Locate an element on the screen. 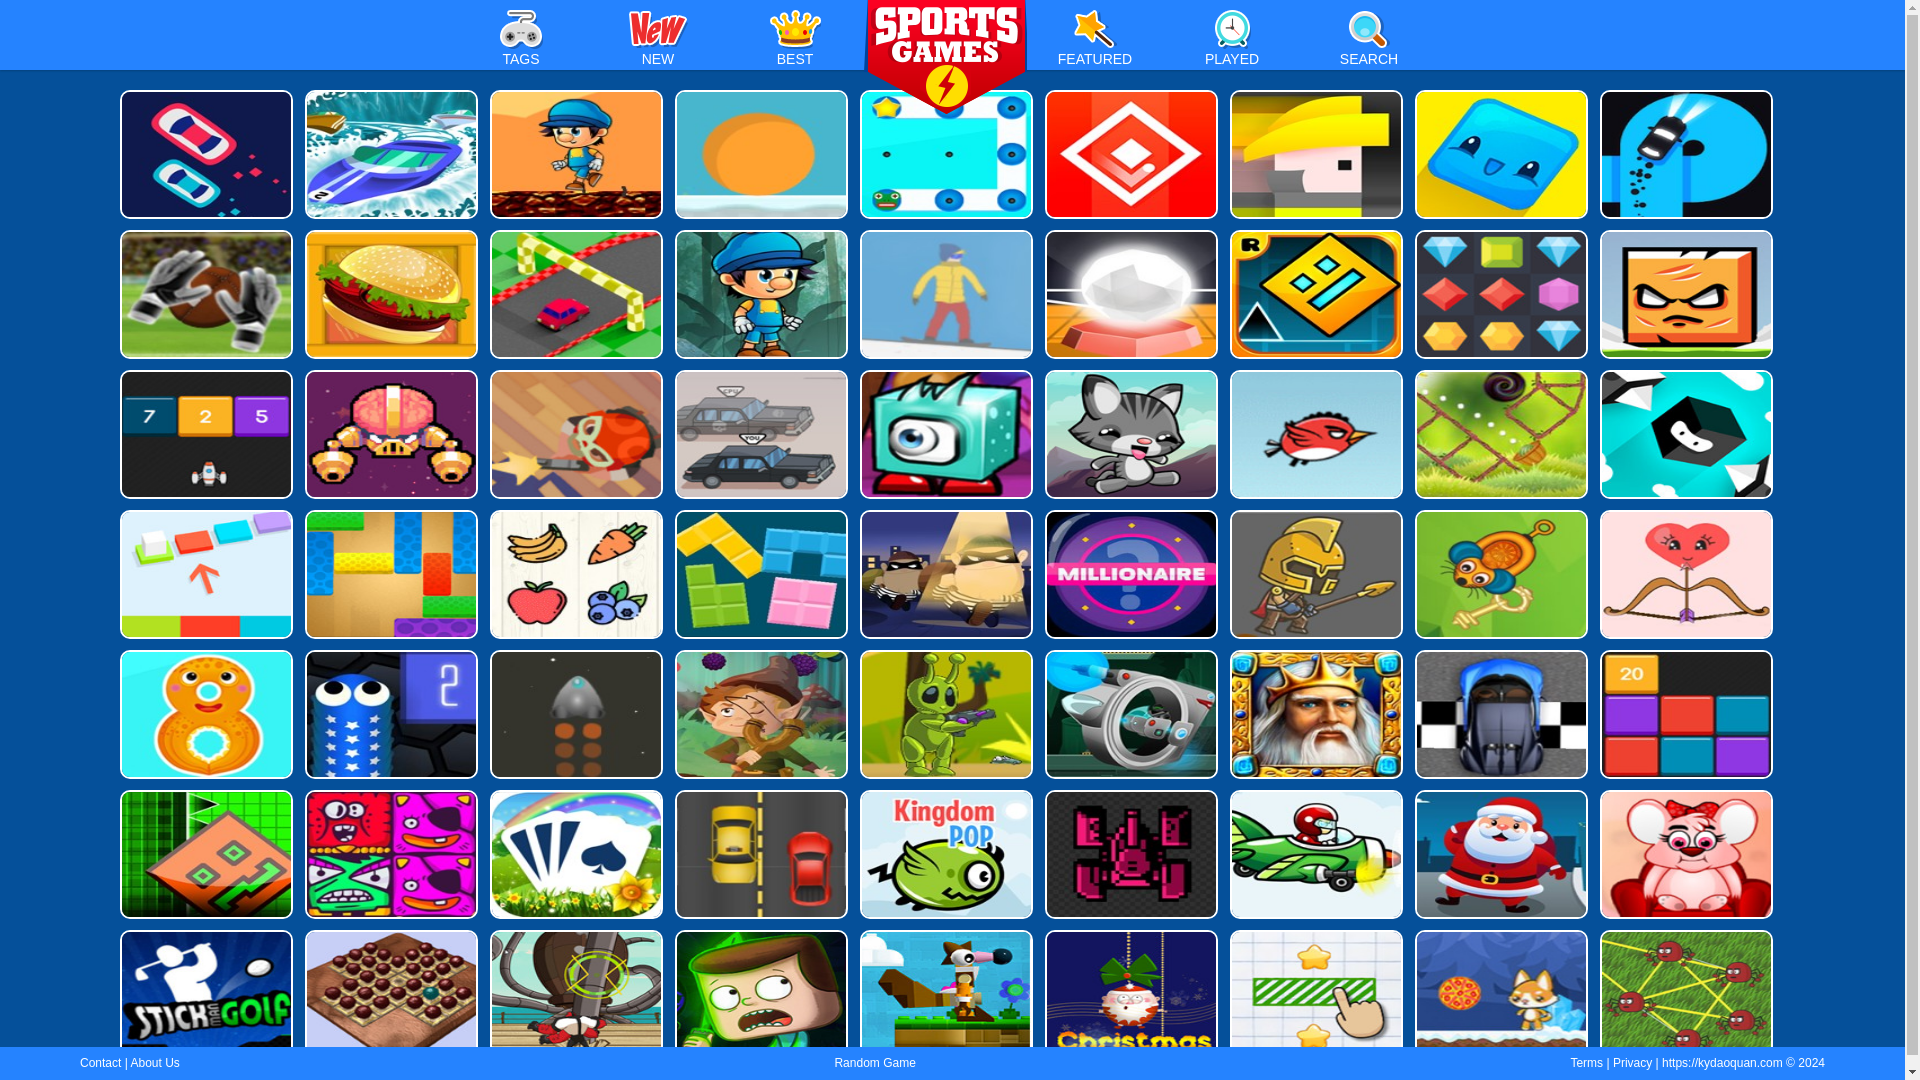 The width and height of the screenshot is (1920, 1080). SEARCH is located at coordinates (1368, 44).